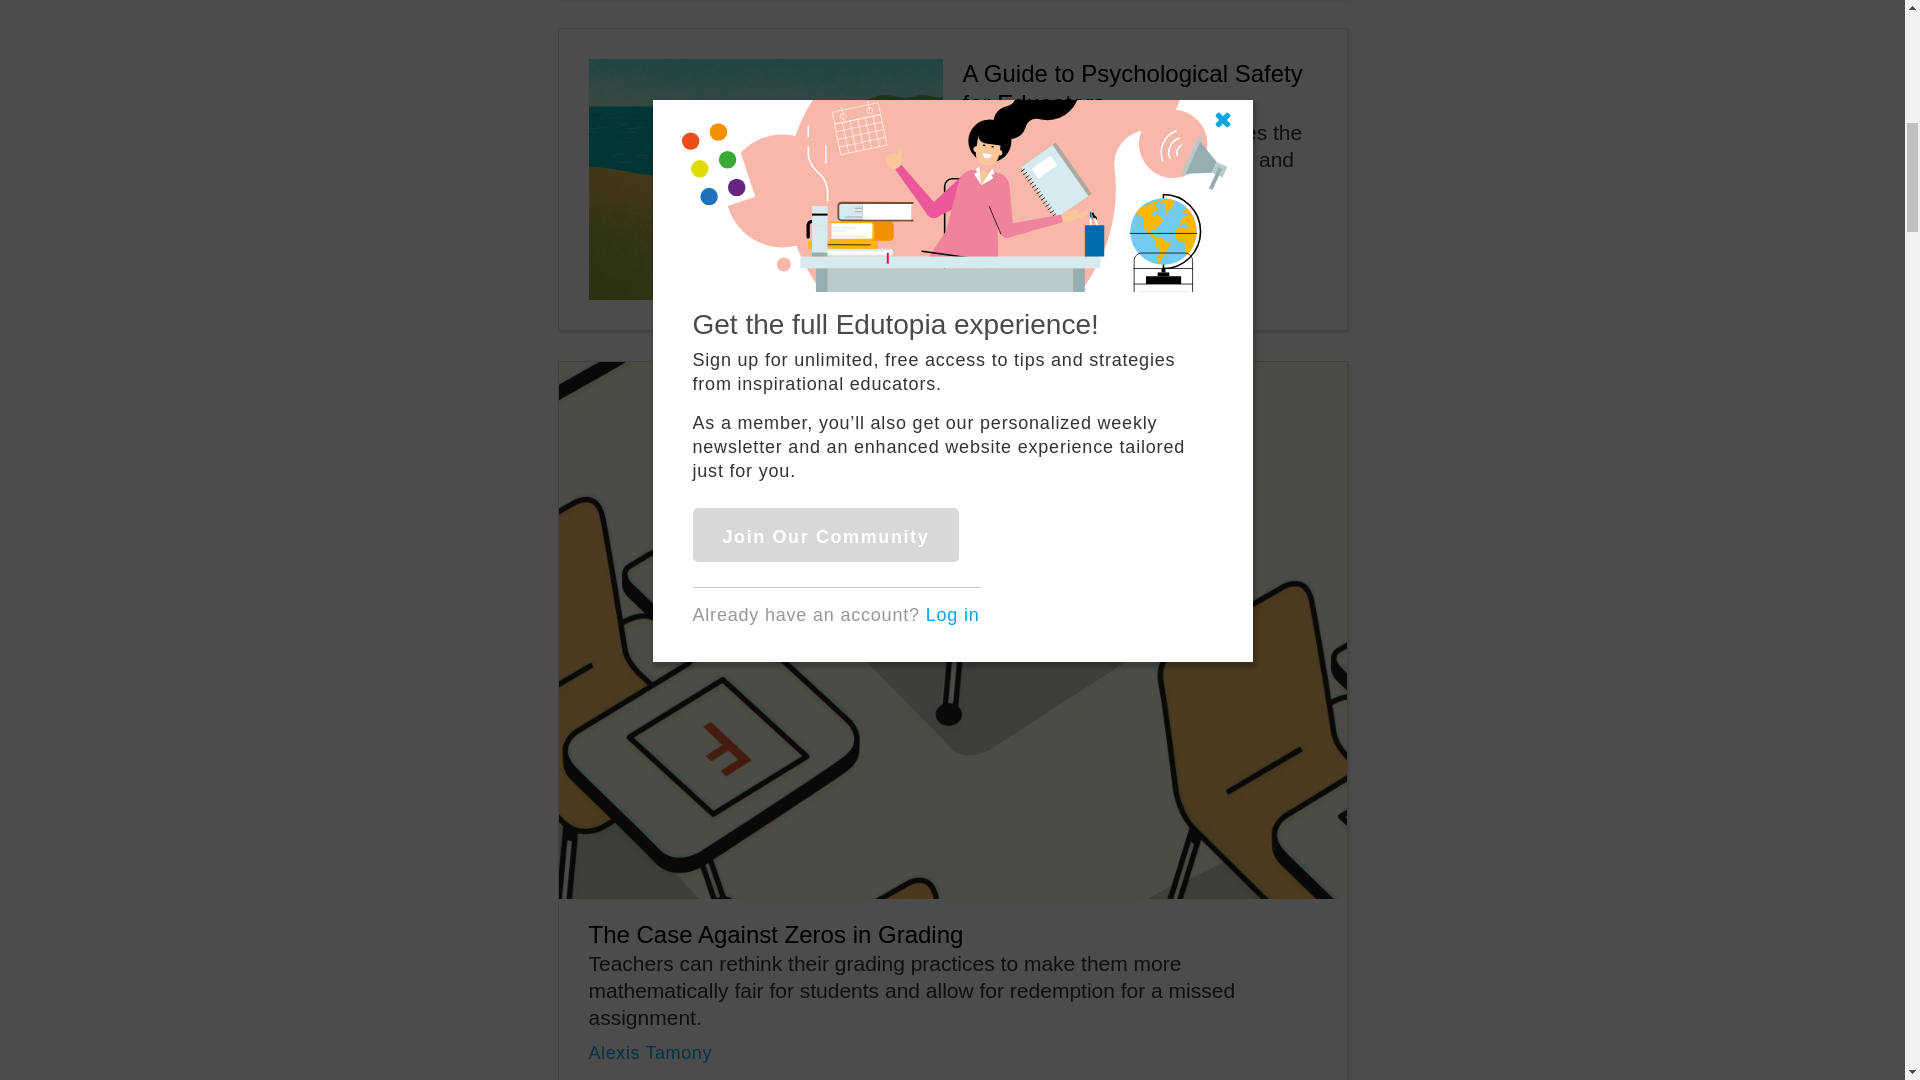 This screenshot has width=1920, height=1080. What do you see at coordinates (775, 934) in the screenshot?
I see `The Case Against Zeros in Grading` at bounding box center [775, 934].